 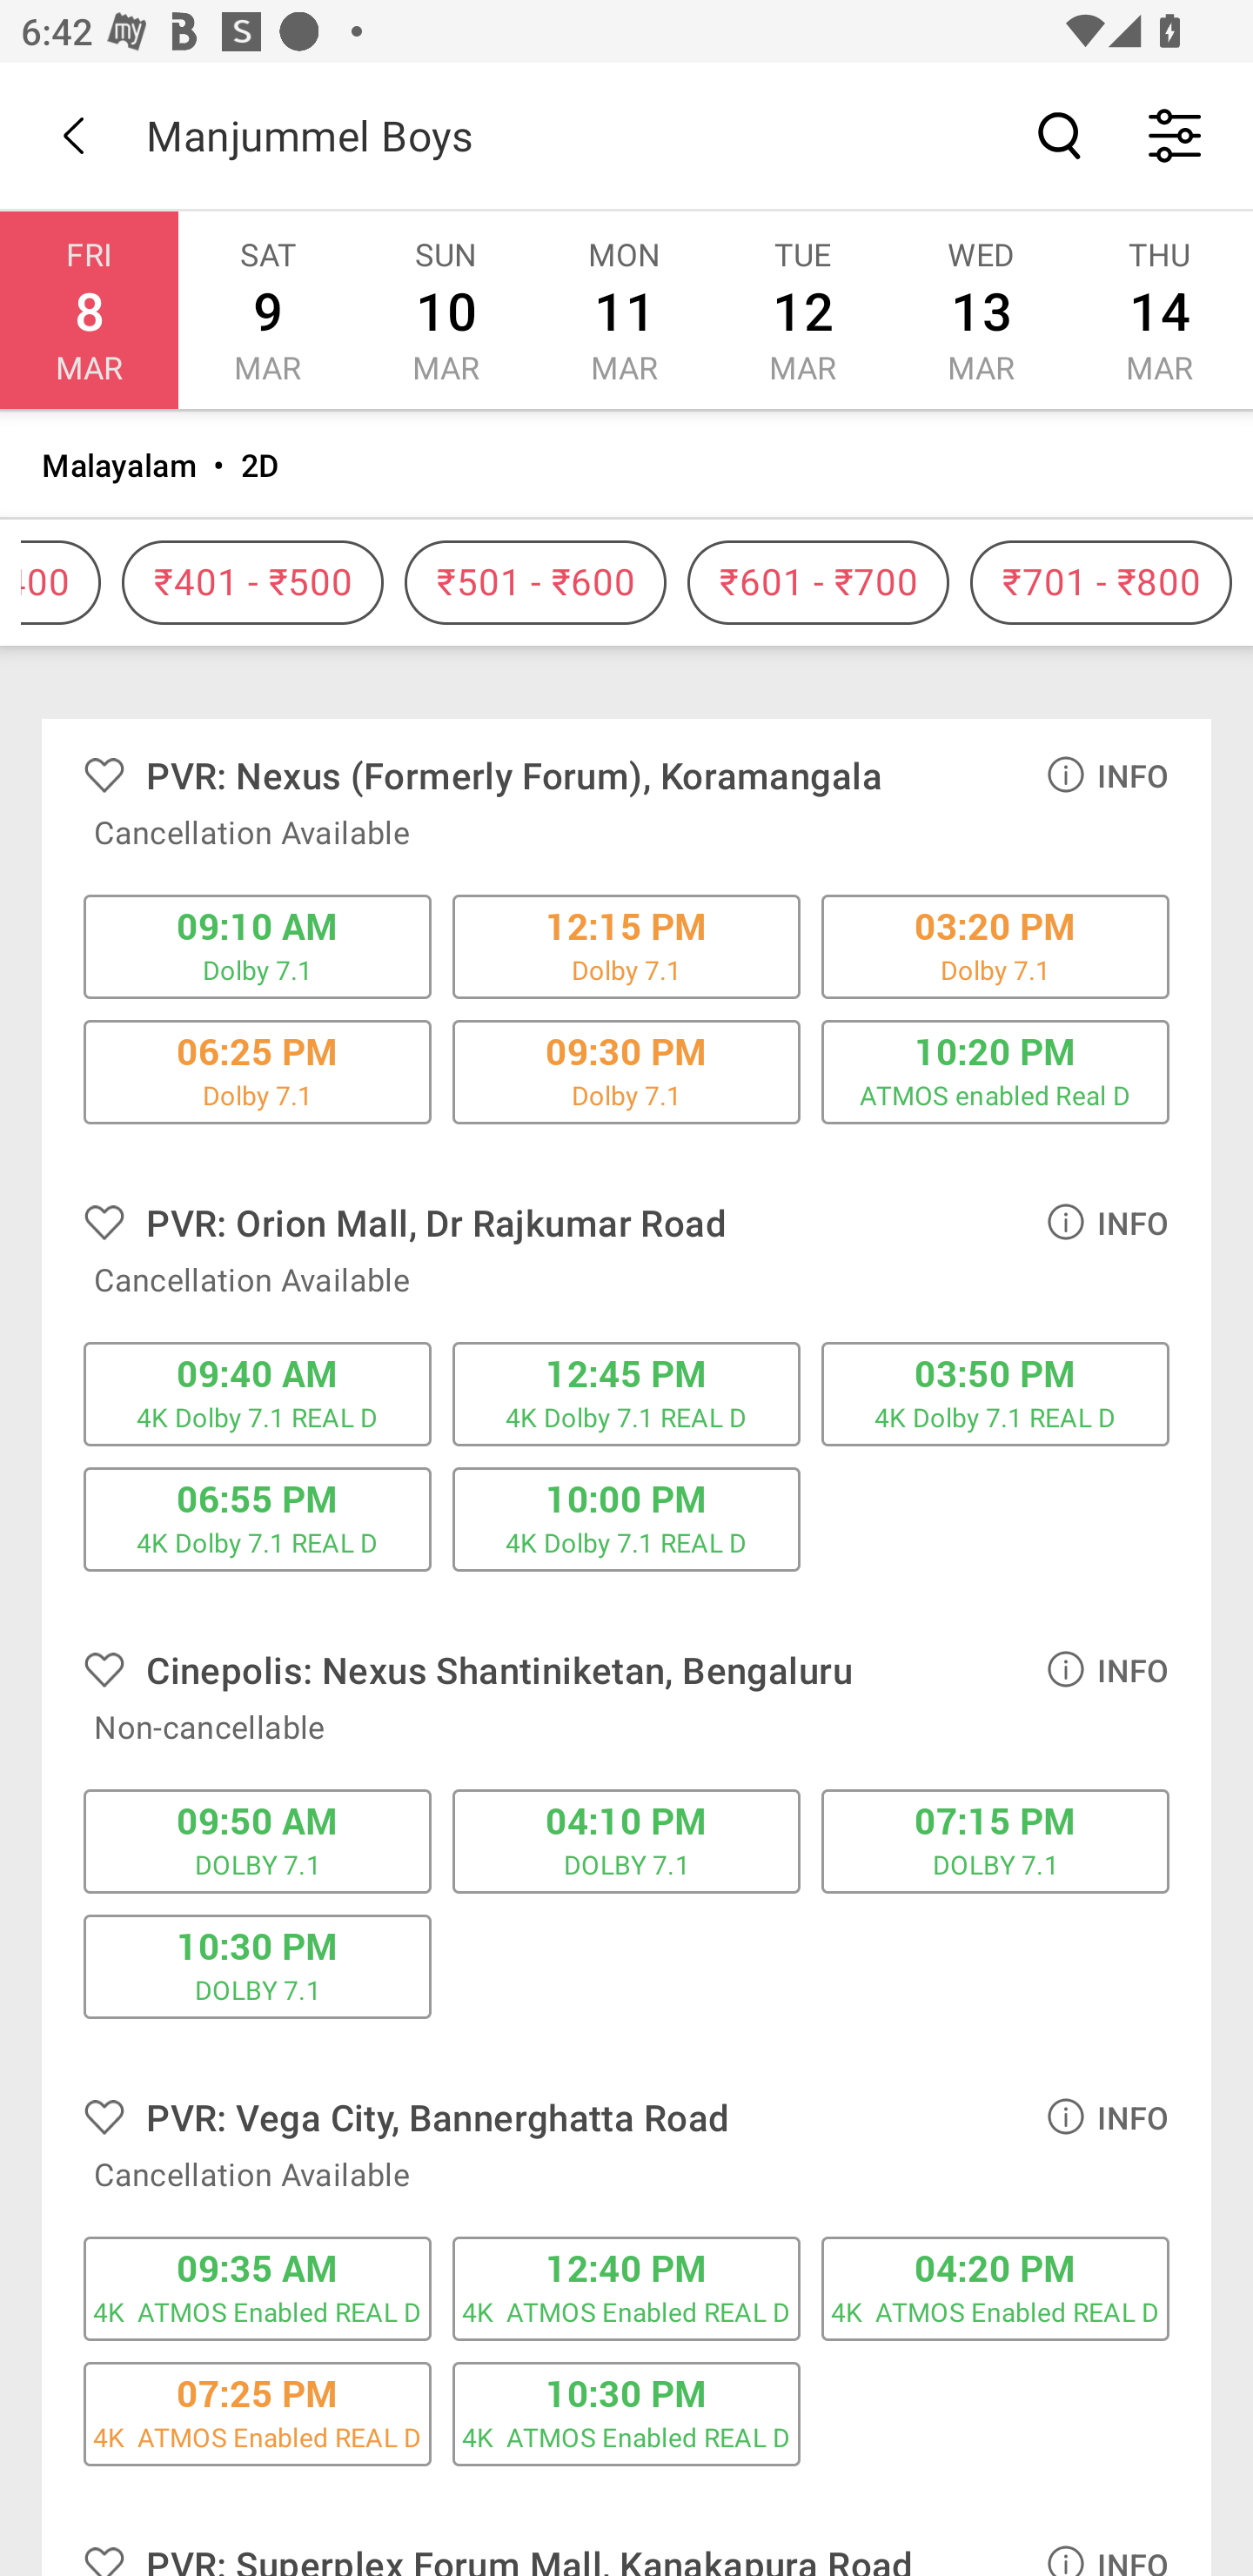 What do you see at coordinates (626, 1071) in the screenshot?
I see `09:30 PM Dolby 7.1` at bounding box center [626, 1071].